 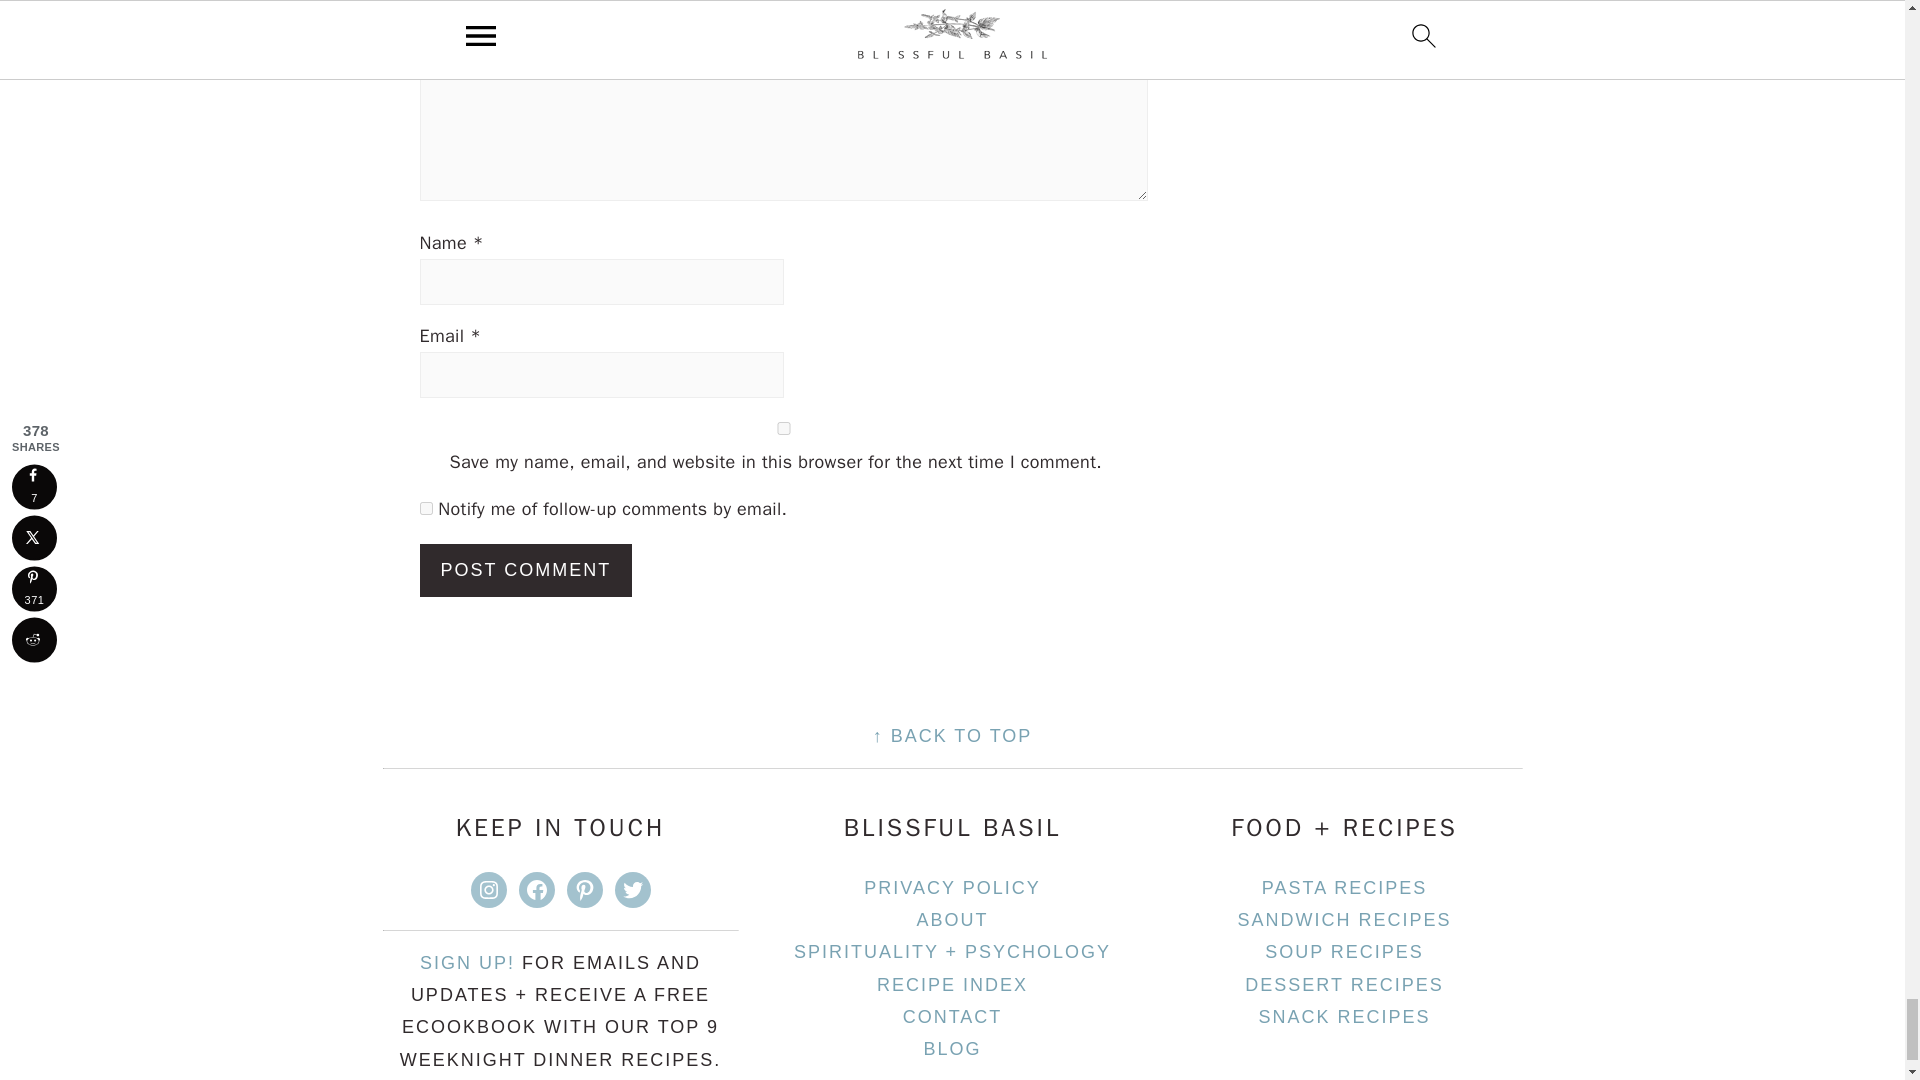 What do you see at coordinates (784, 428) in the screenshot?
I see `yes` at bounding box center [784, 428].